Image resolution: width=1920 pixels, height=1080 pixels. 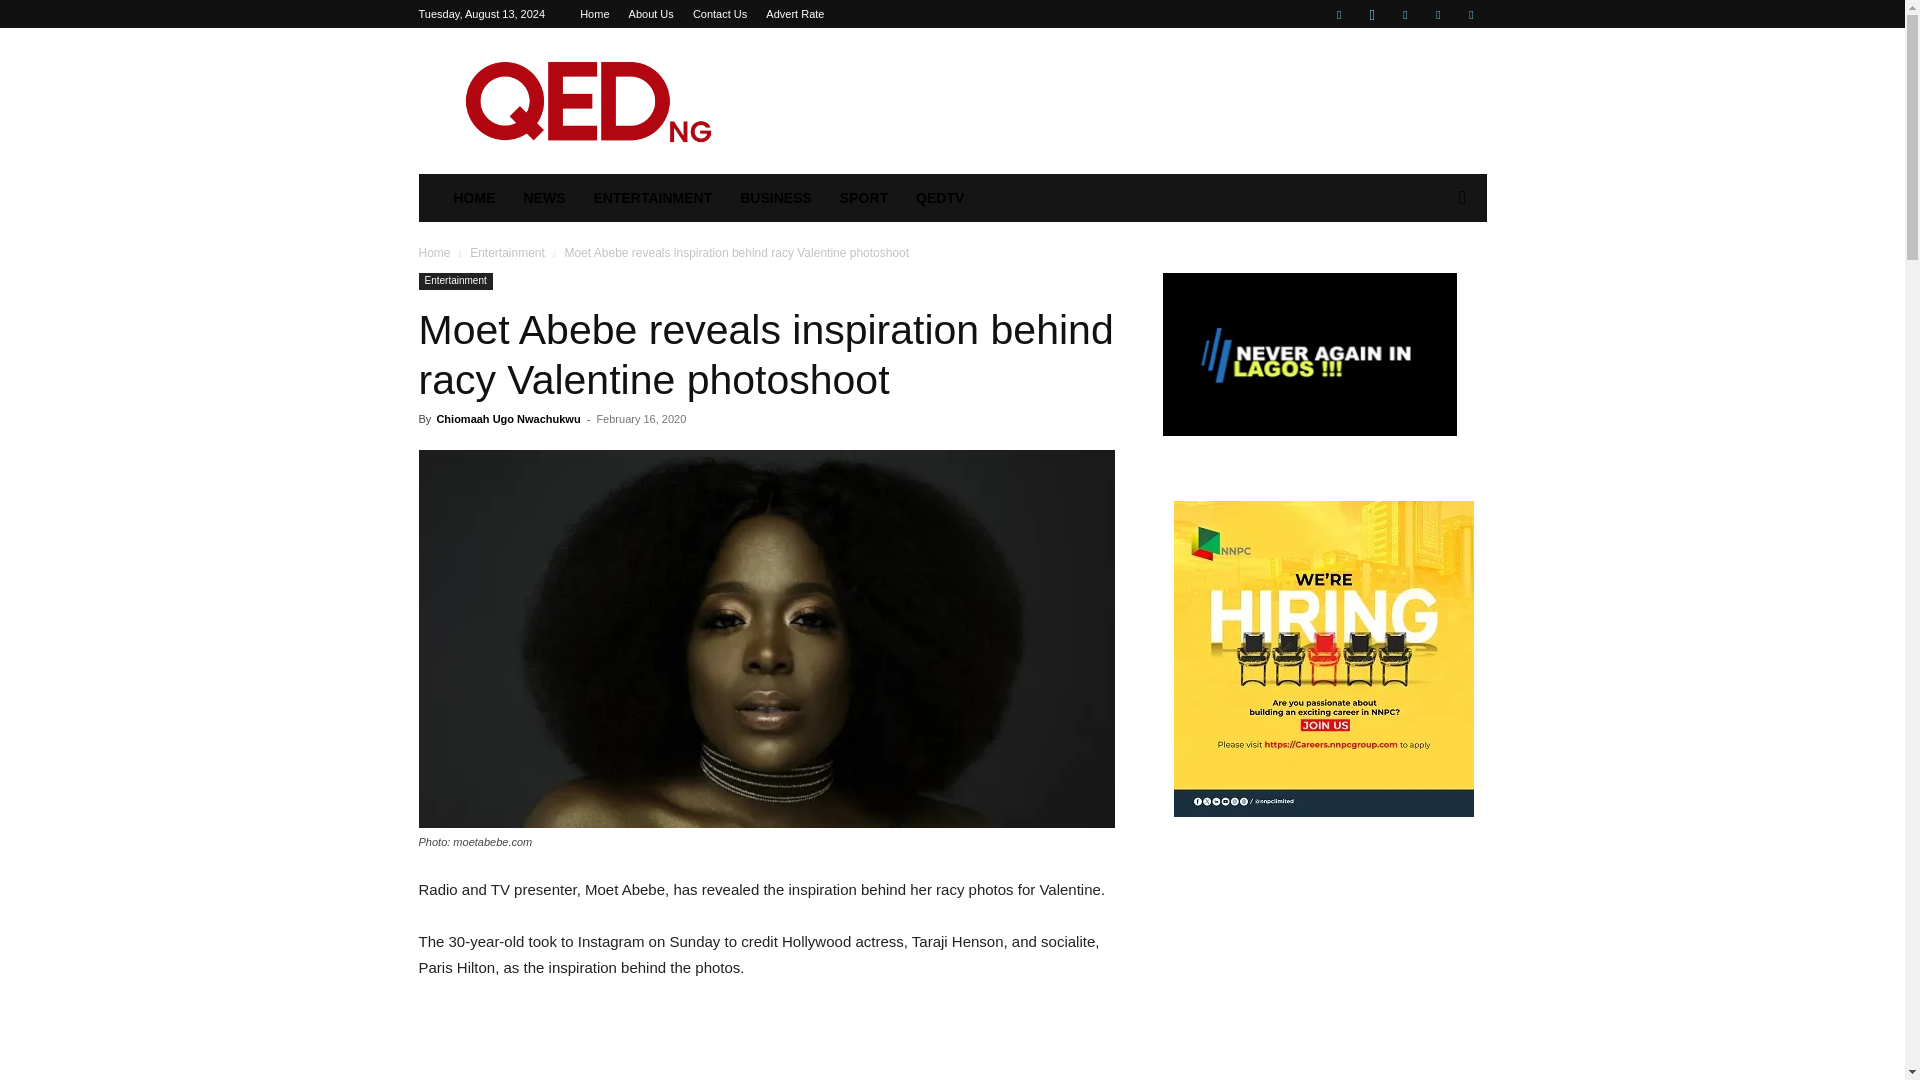 What do you see at coordinates (775, 198) in the screenshot?
I see `BUSINESS` at bounding box center [775, 198].